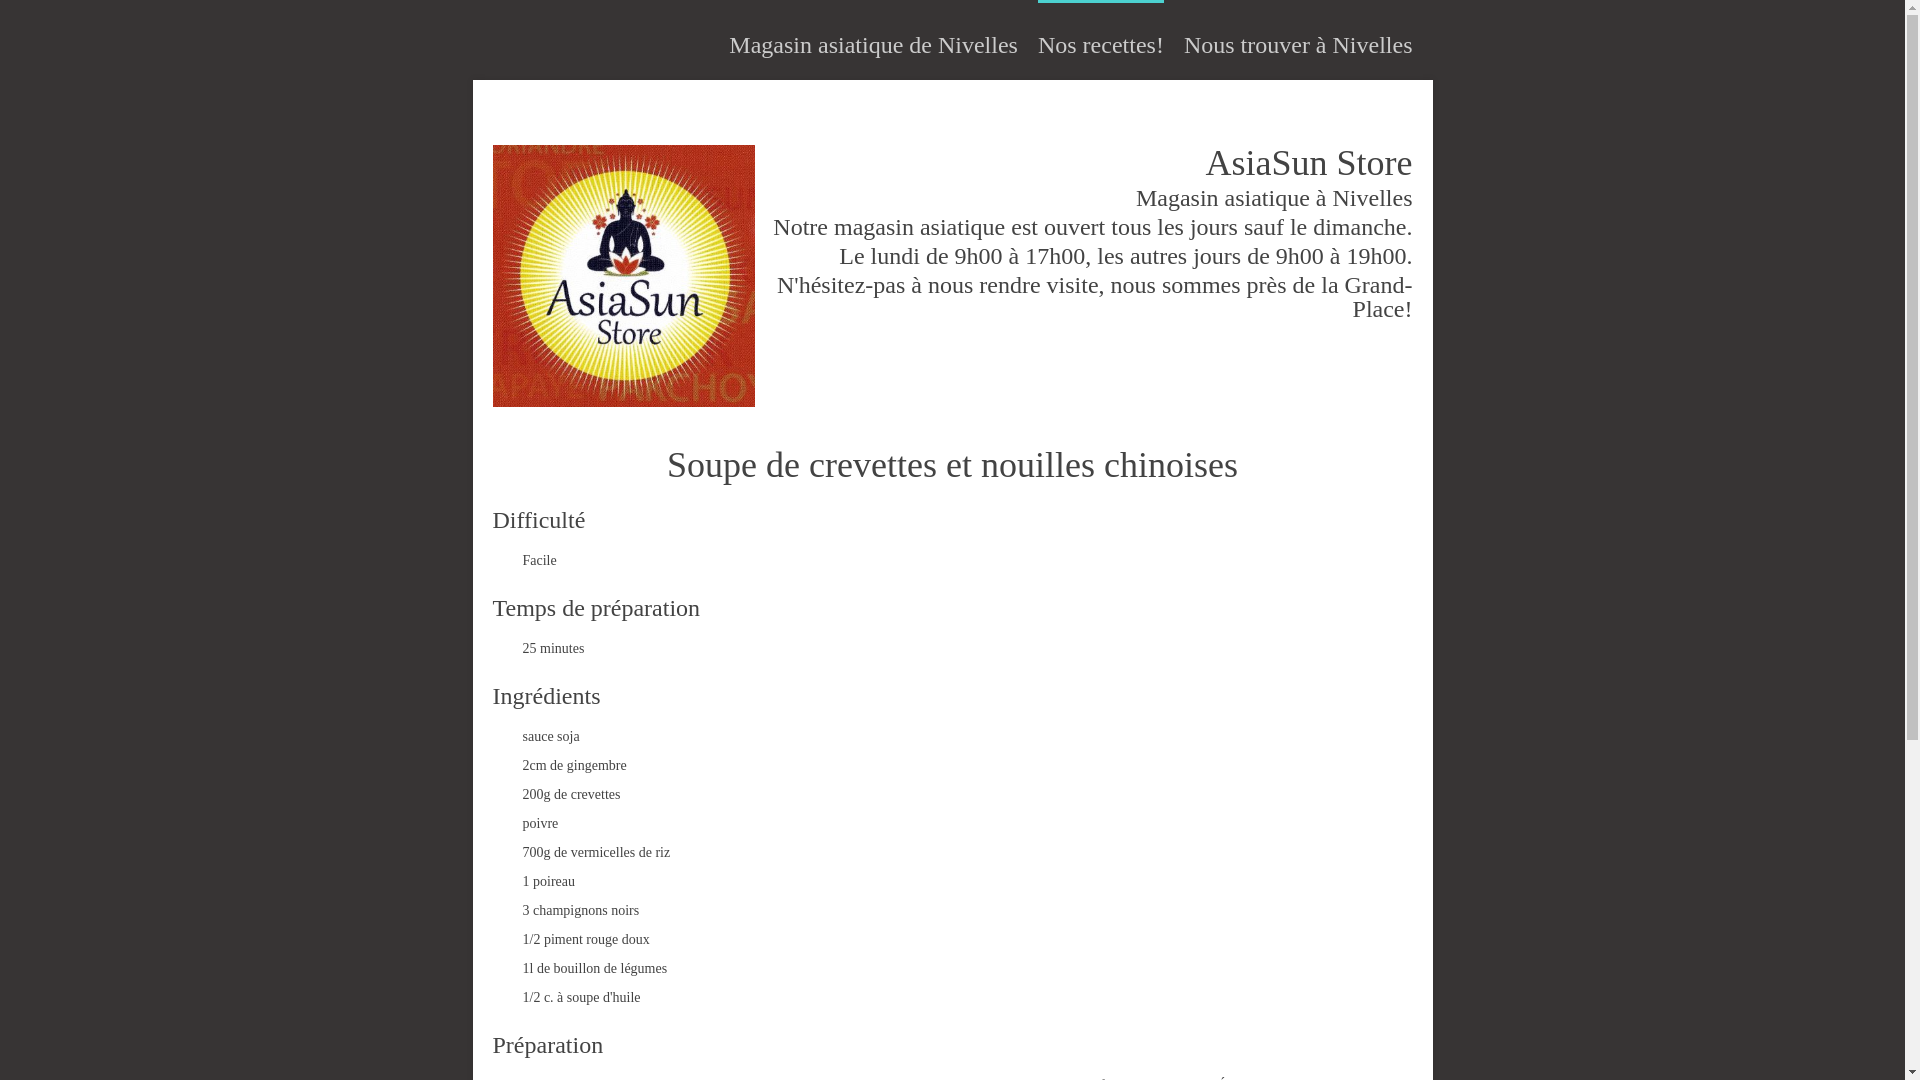  Describe the element at coordinates (873, 45) in the screenshot. I see `Magasin asiatique de Nivelles` at that location.